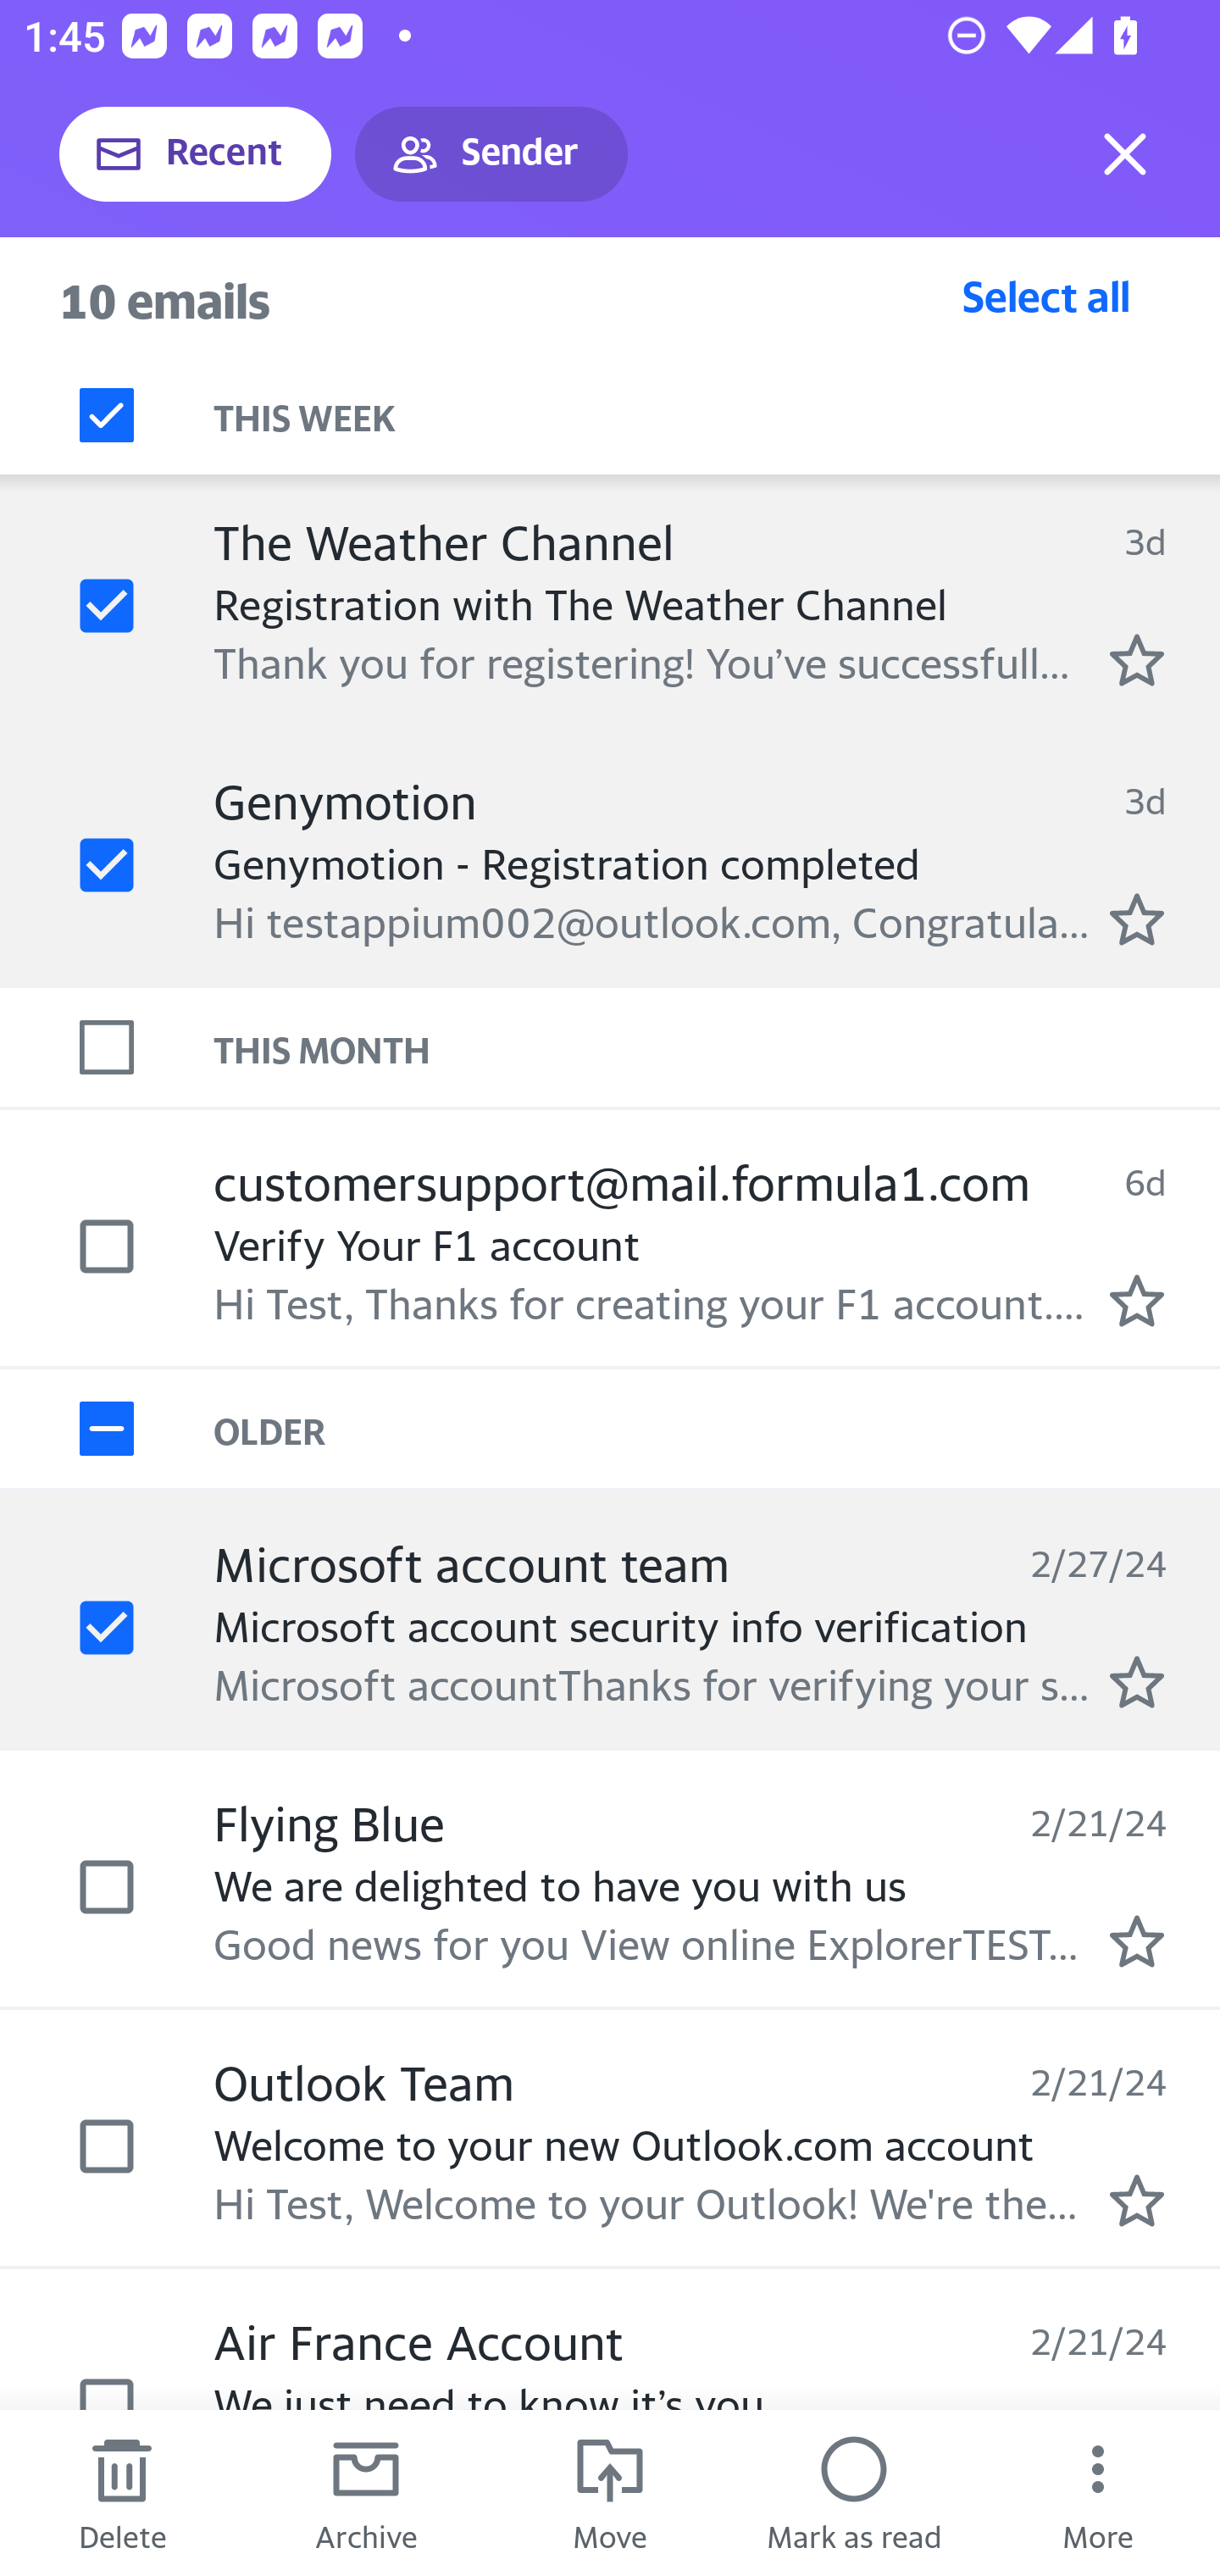 The height and width of the screenshot is (2576, 1220). What do you see at coordinates (854, 2493) in the screenshot?
I see `Mark as read` at bounding box center [854, 2493].